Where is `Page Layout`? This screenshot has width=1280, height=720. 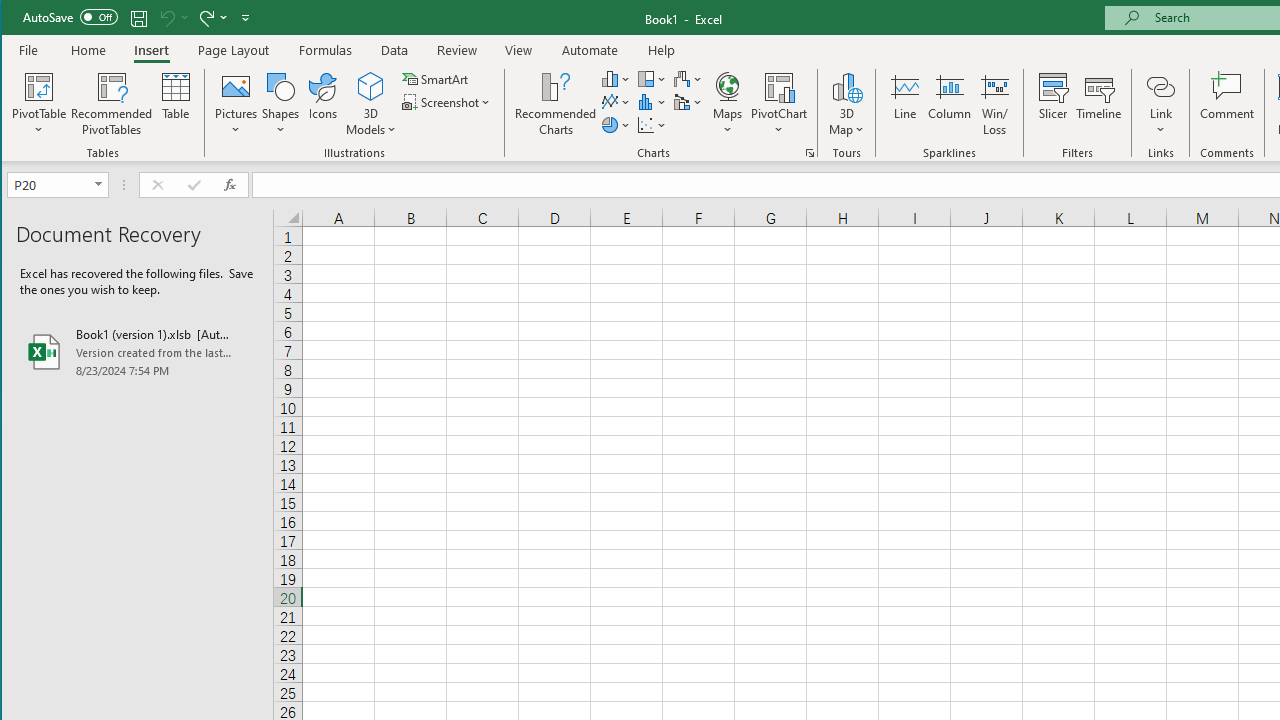
Page Layout is located at coordinates (234, 50).